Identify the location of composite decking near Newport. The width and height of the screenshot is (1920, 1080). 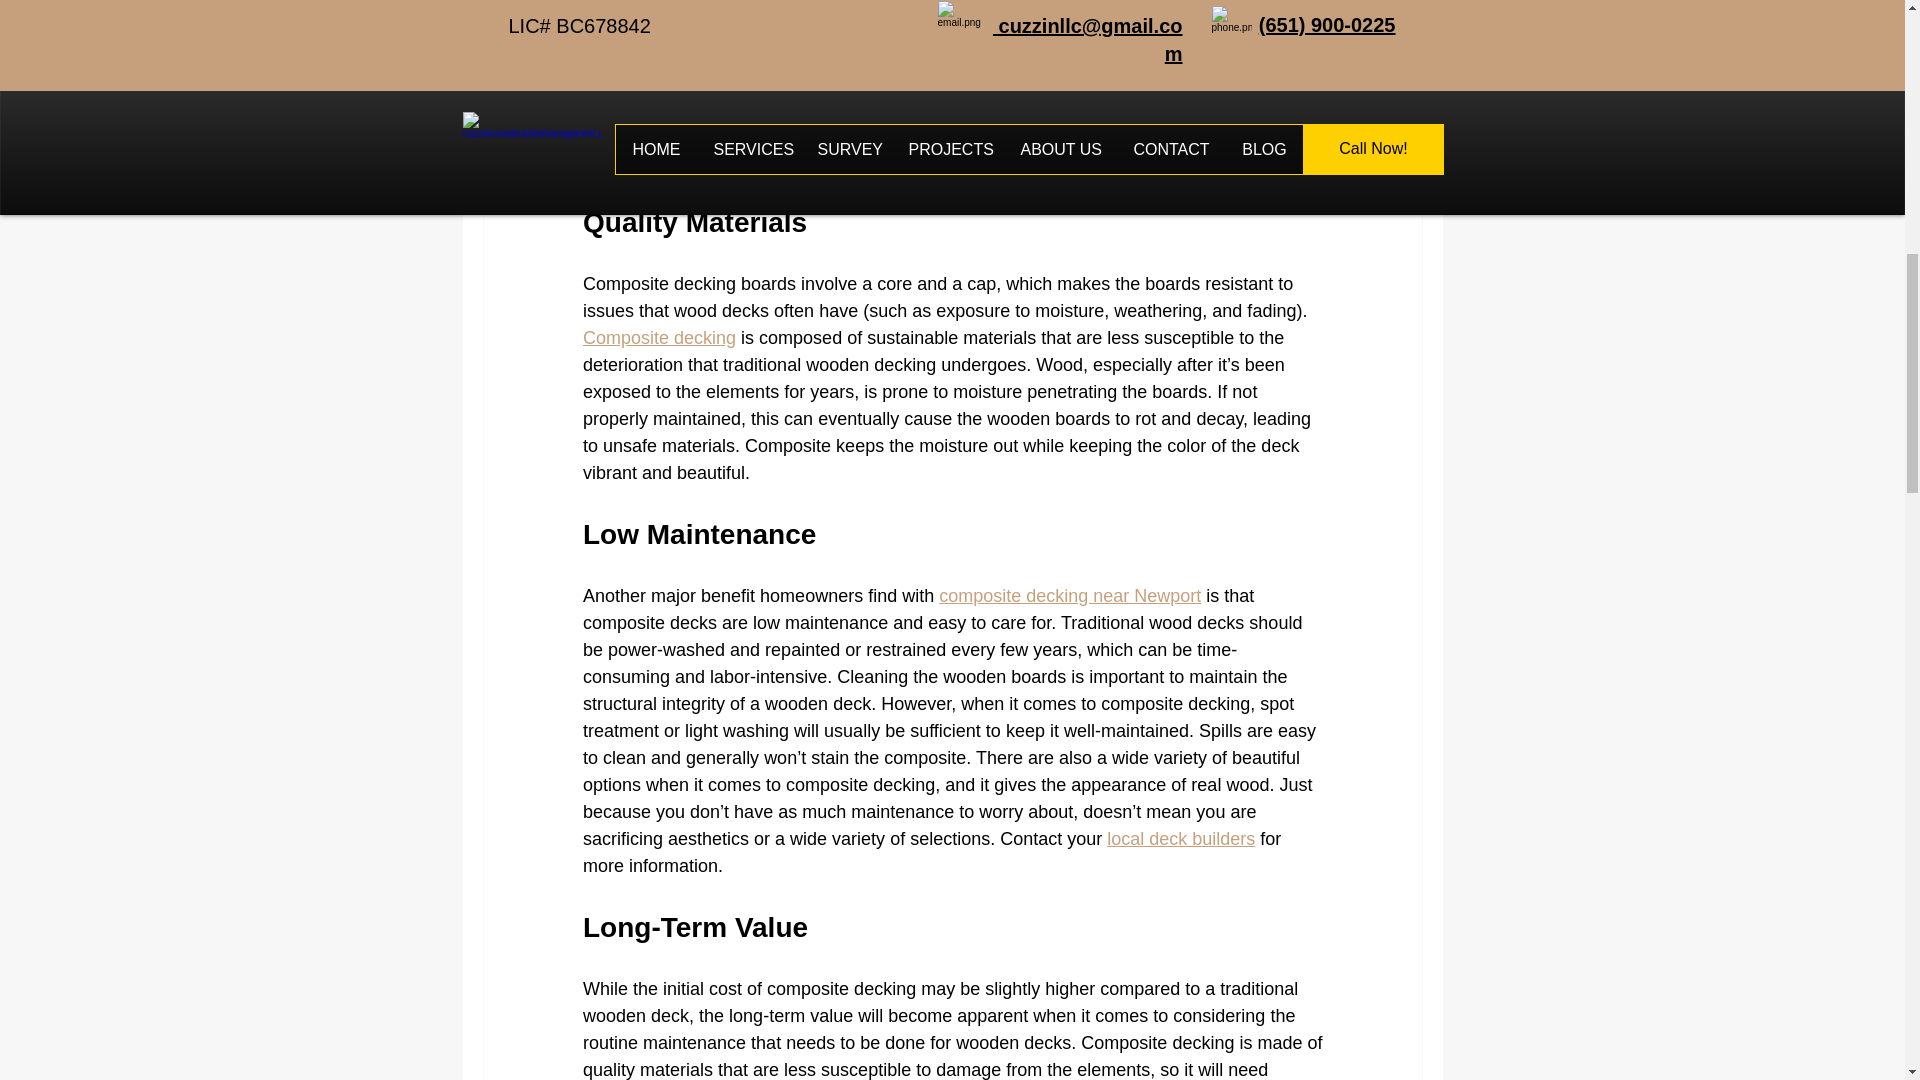
(1070, 596).